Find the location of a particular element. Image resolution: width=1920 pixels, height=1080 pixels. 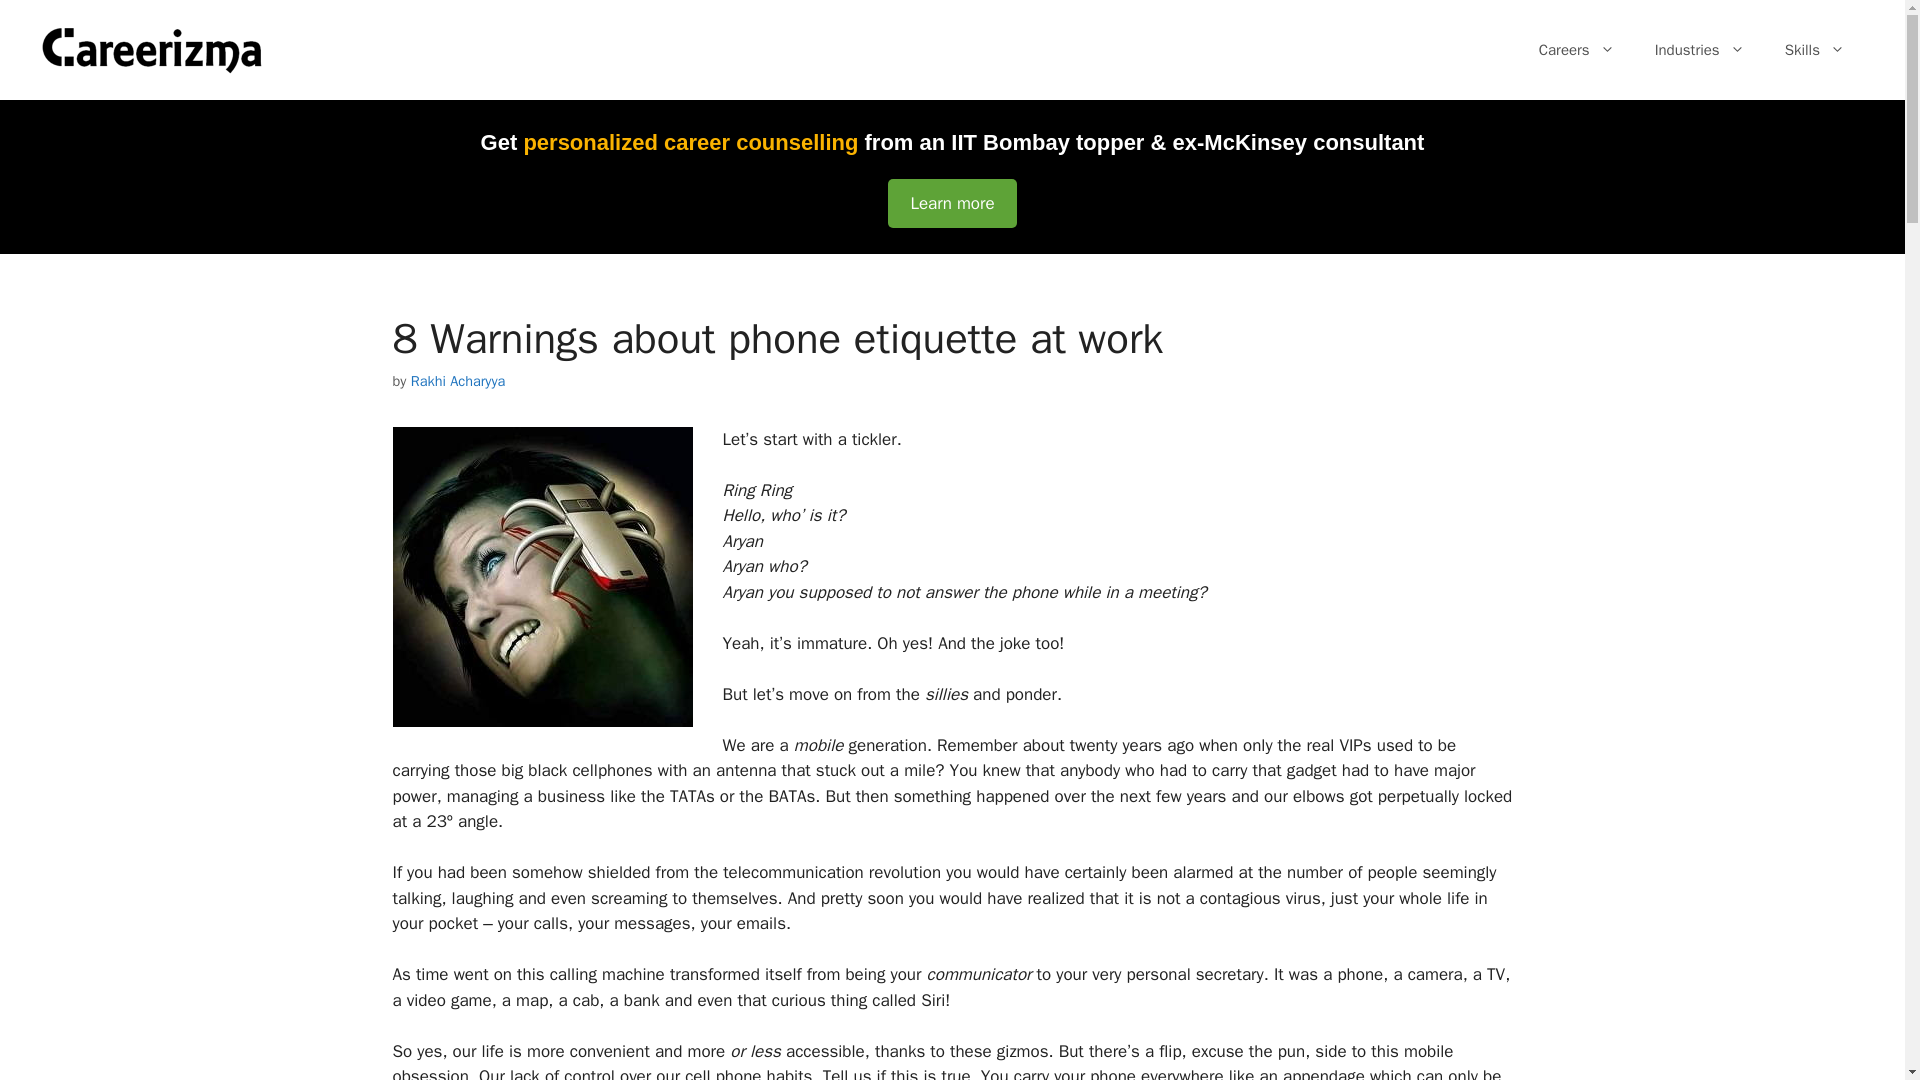

Skills is located at coordinates (1814, 50).